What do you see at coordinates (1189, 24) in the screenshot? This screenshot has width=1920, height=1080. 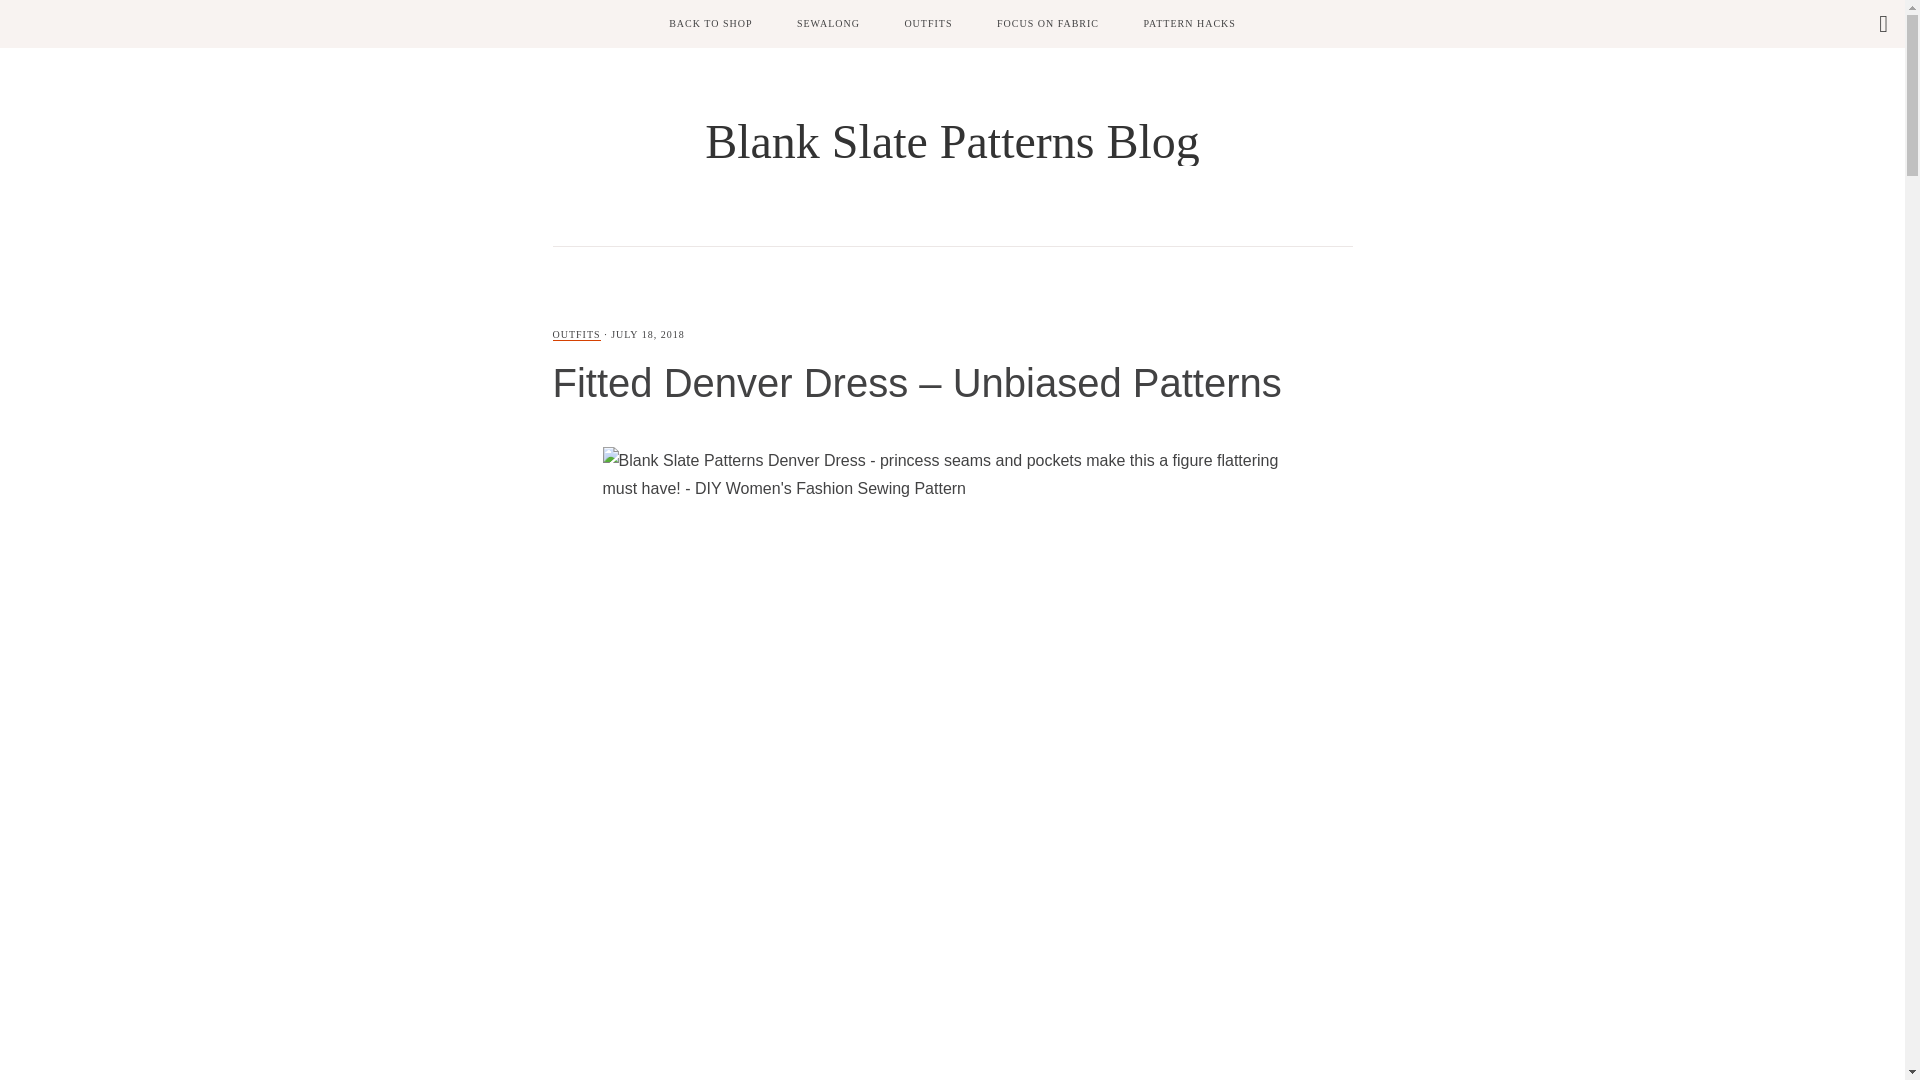 I see `PATTERN HACKS` at bounding box center [1189, 24].